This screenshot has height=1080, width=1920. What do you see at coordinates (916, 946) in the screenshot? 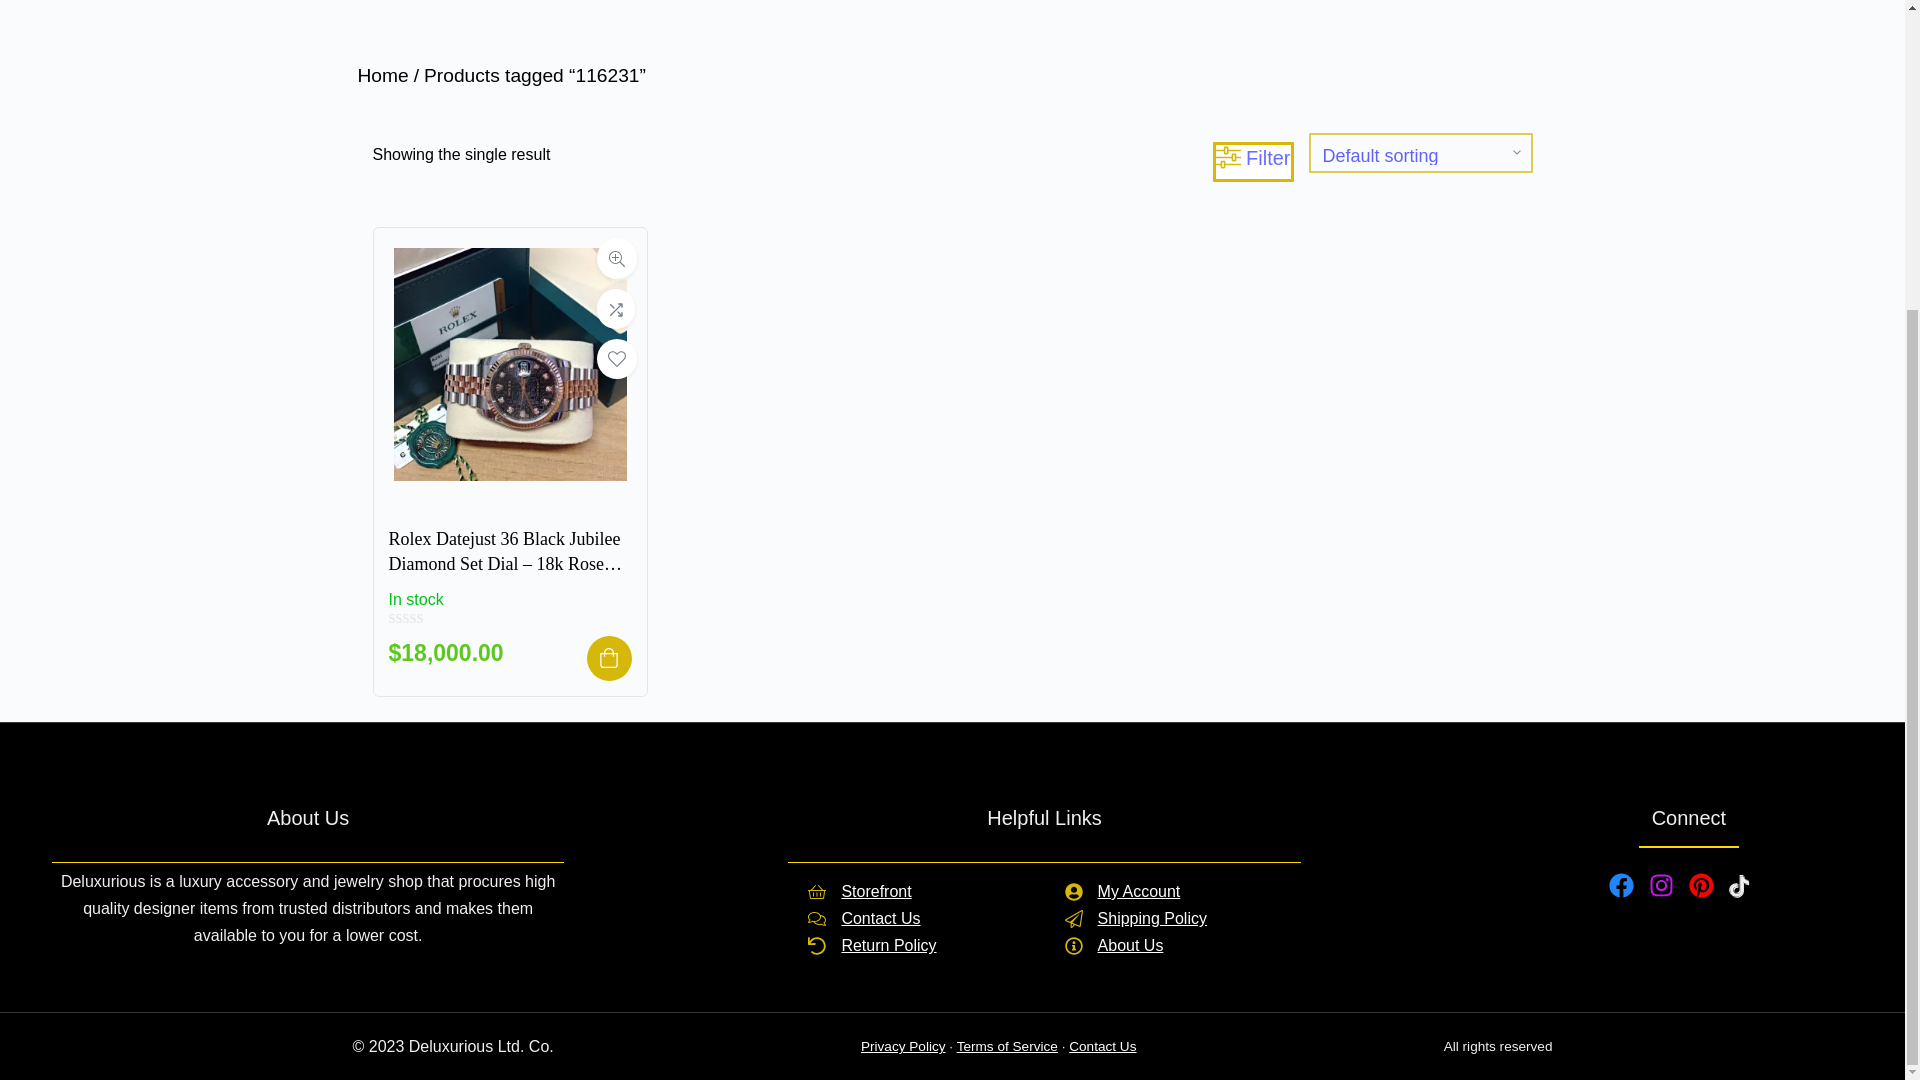
I see `Return Policy` at bounding box center [916, 946].